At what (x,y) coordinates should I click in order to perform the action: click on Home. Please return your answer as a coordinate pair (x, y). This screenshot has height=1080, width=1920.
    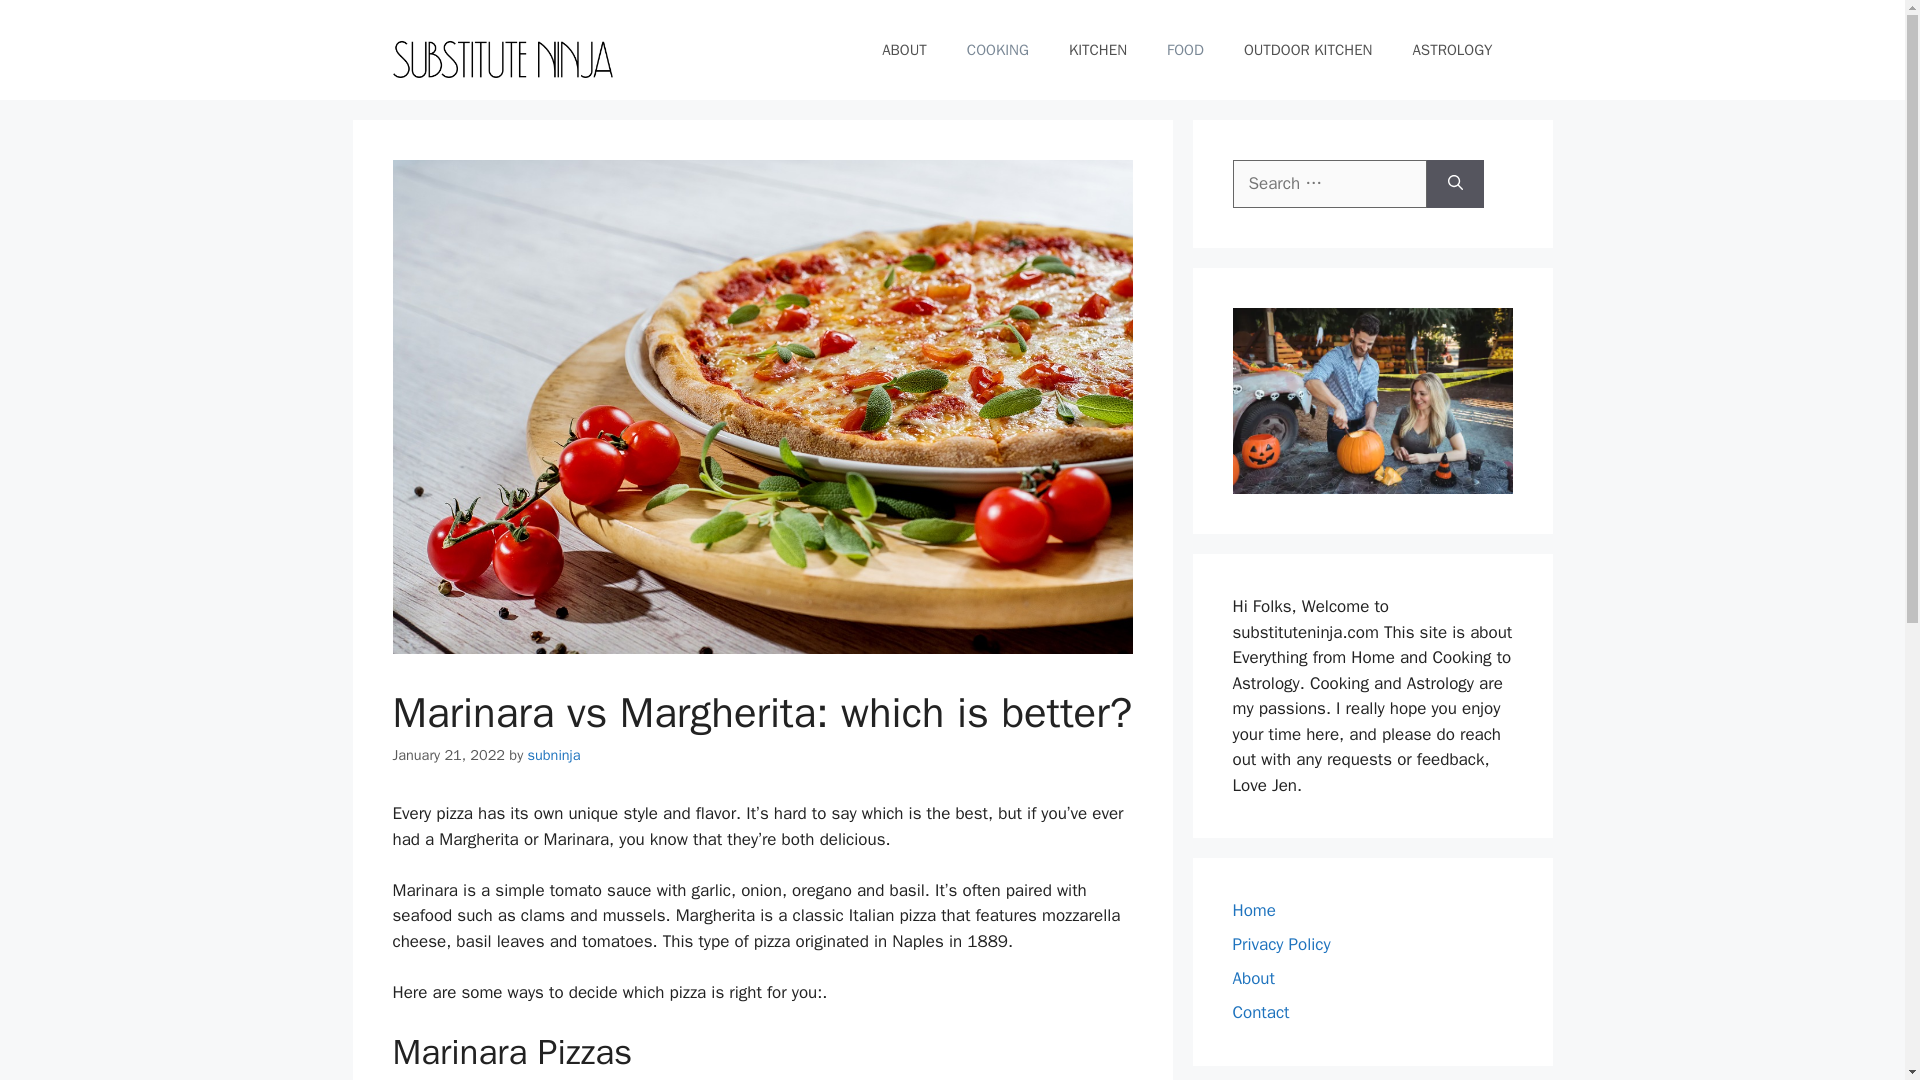
    Looking at the image, I should click on (1253, 910).